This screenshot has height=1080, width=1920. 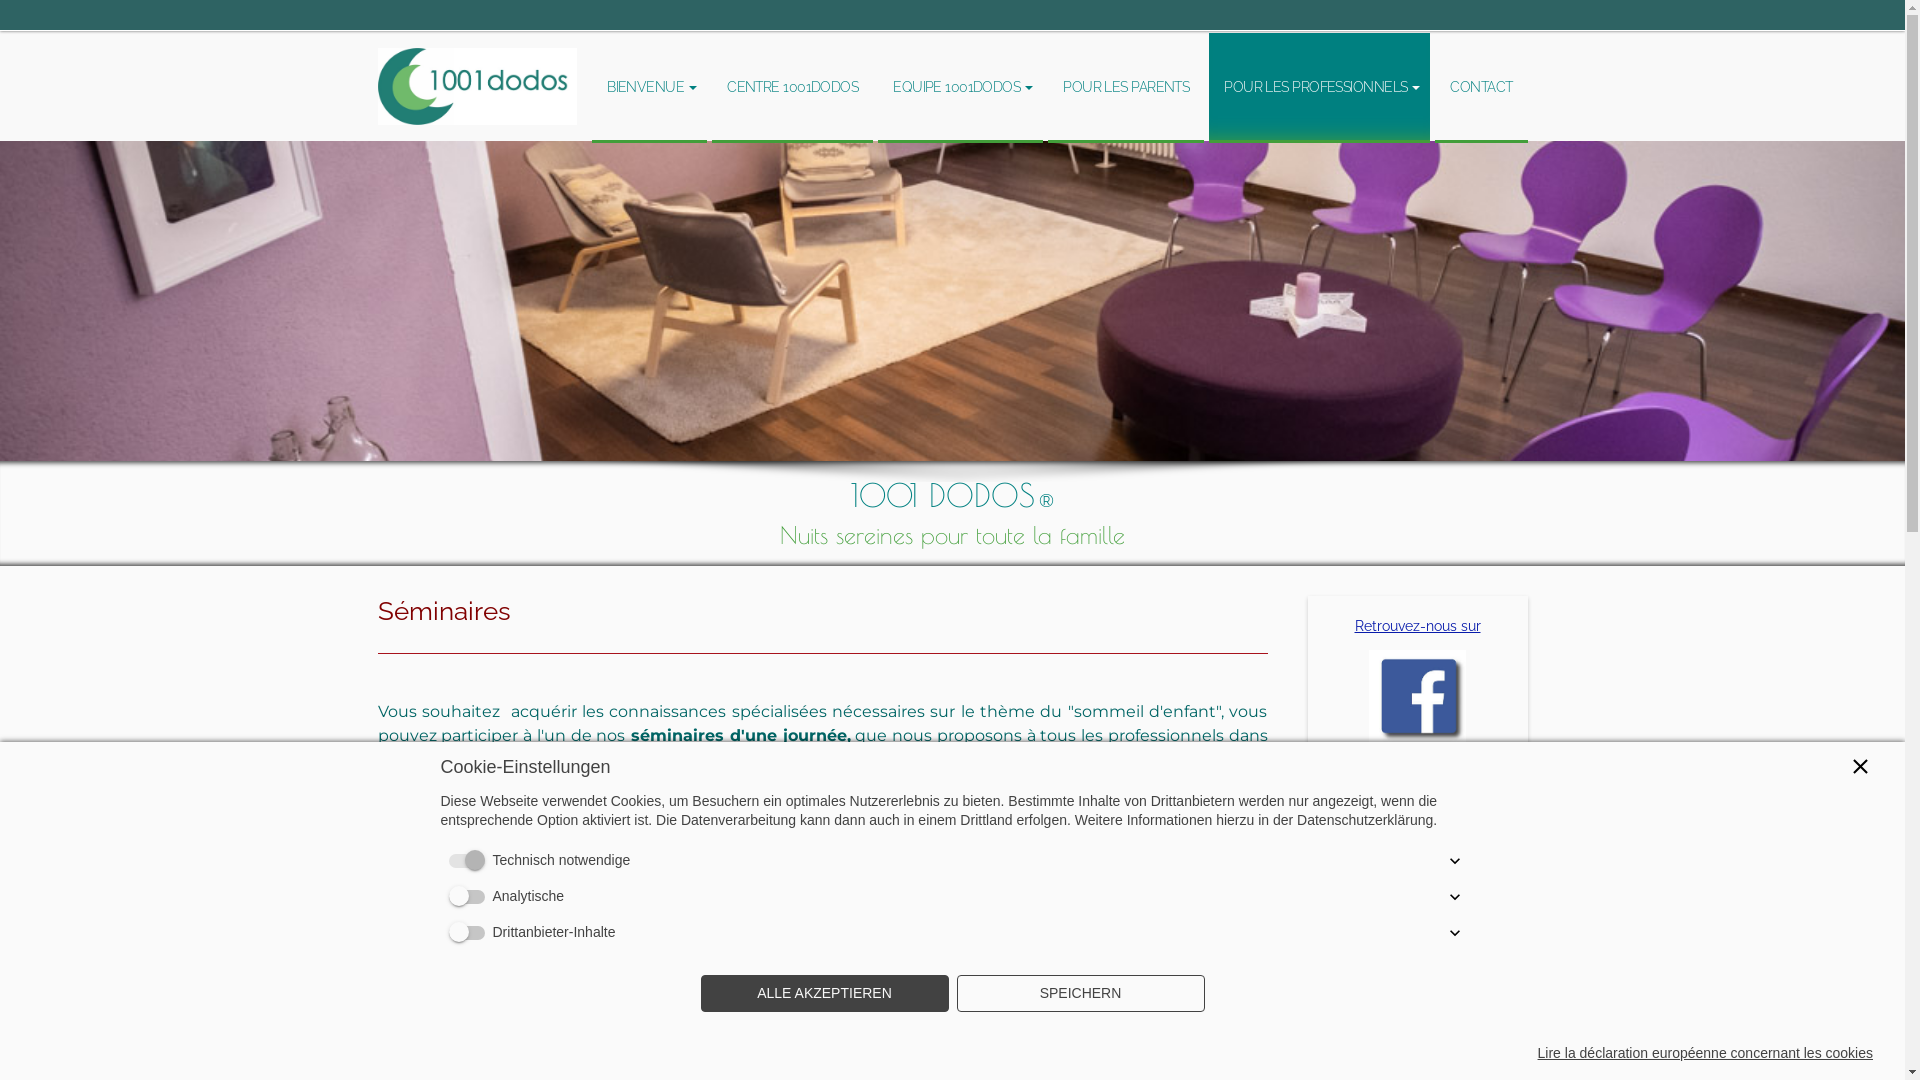 I want to click on EQUIPE 1001DODOS, so click(x=960, y=88).